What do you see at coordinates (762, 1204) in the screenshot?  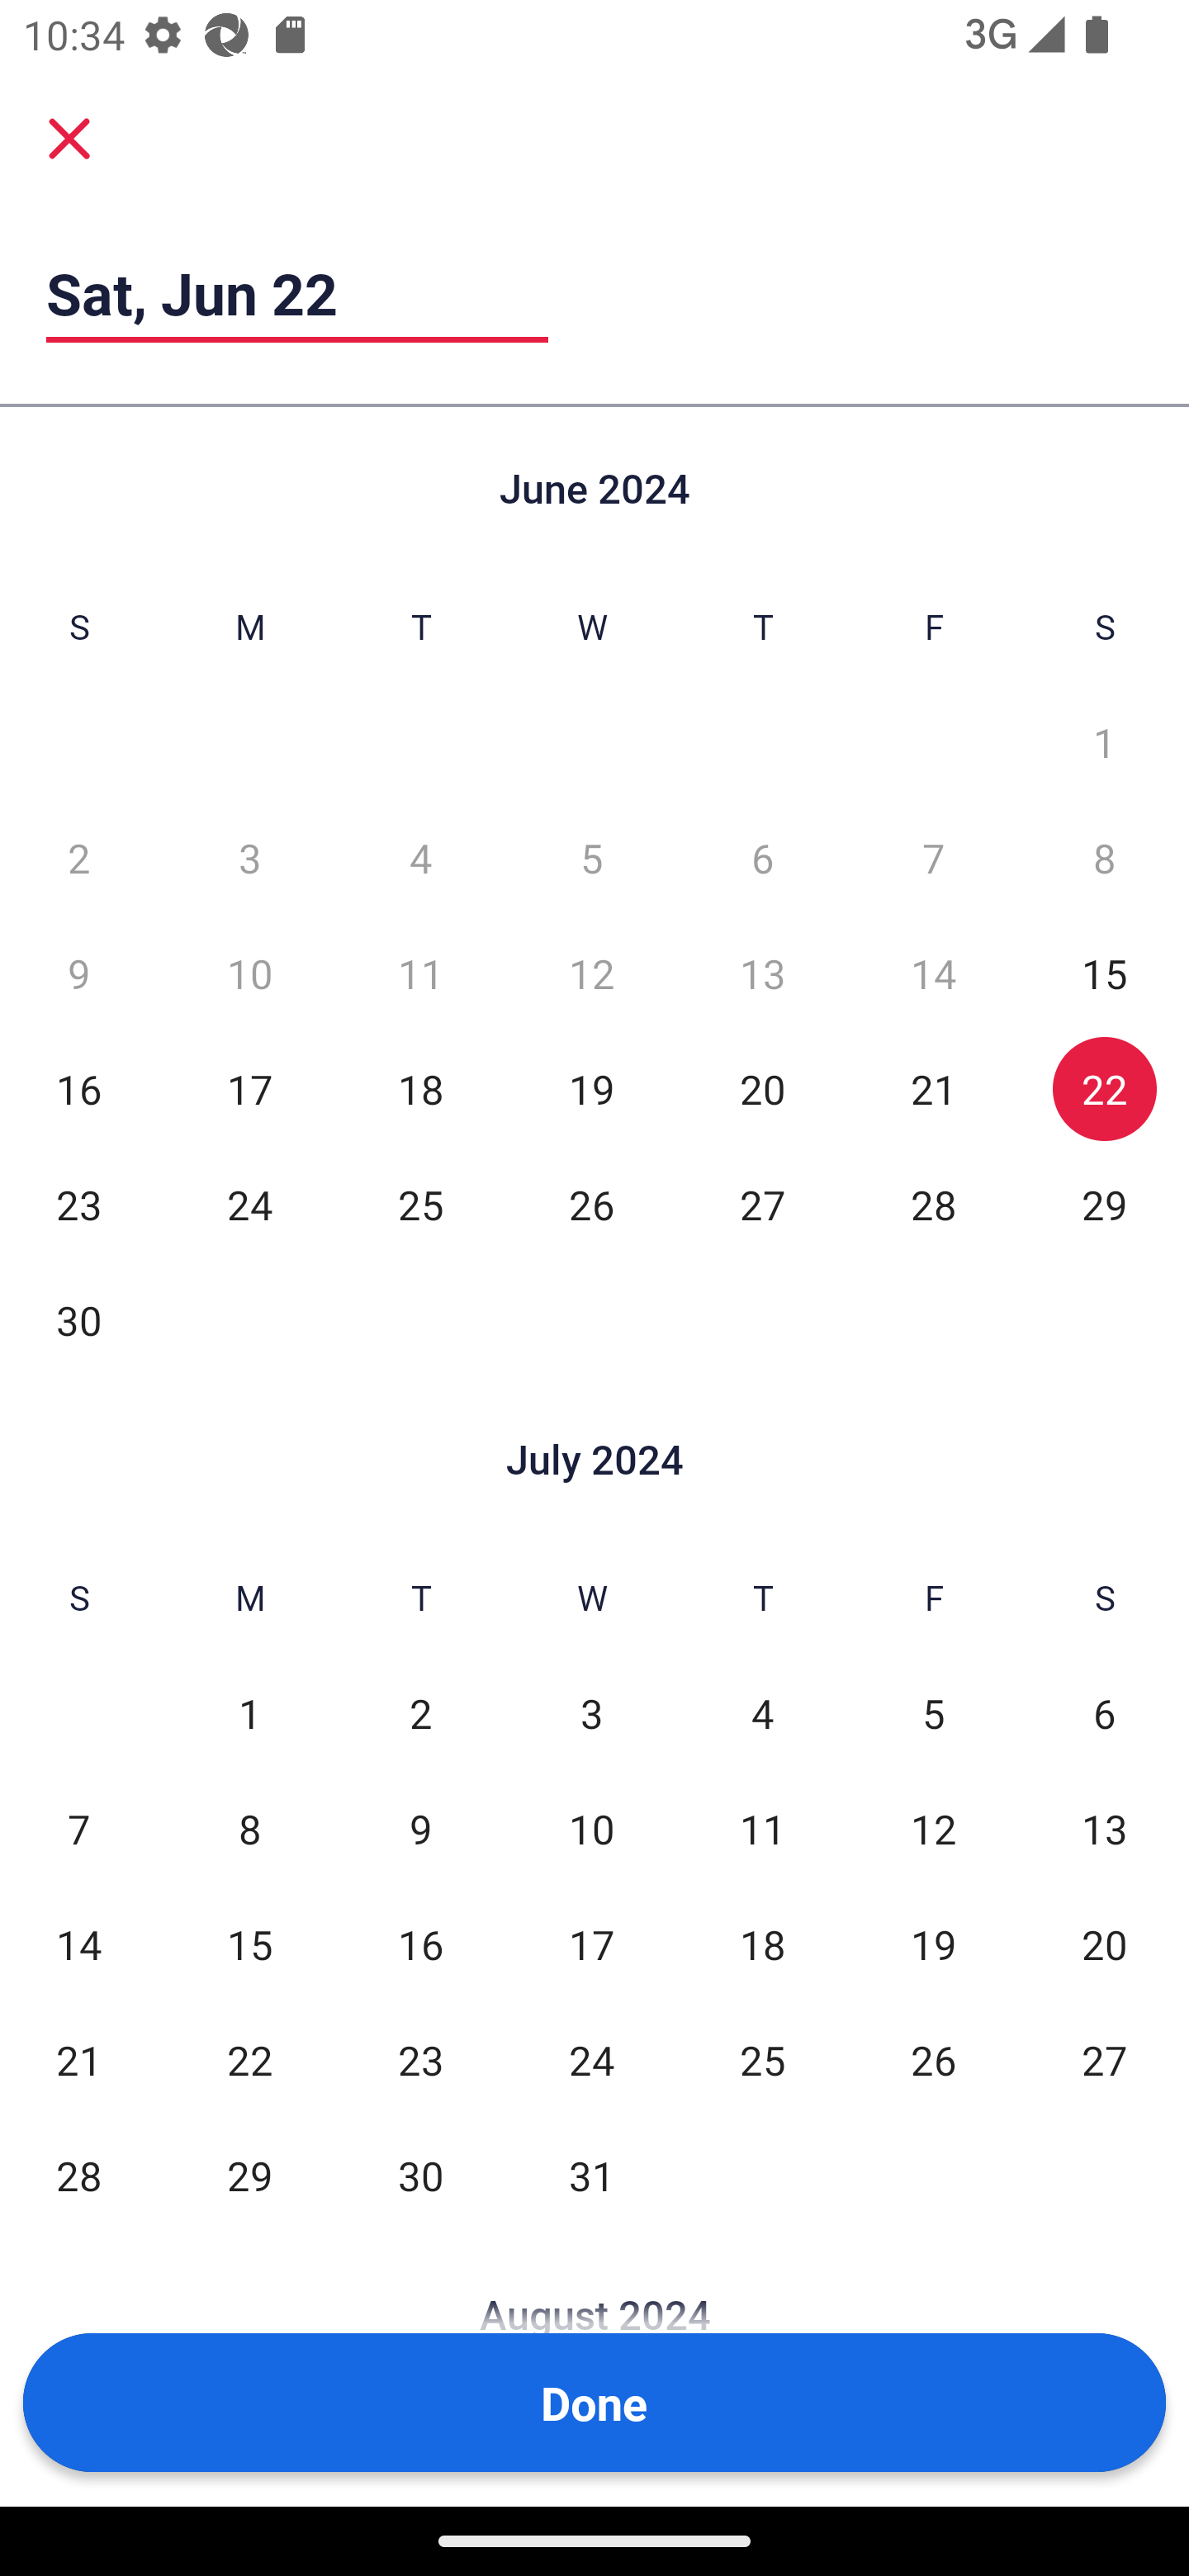 I see `27 Thu, Jun 27, Not Selected` at bounding box center [762, 1204].